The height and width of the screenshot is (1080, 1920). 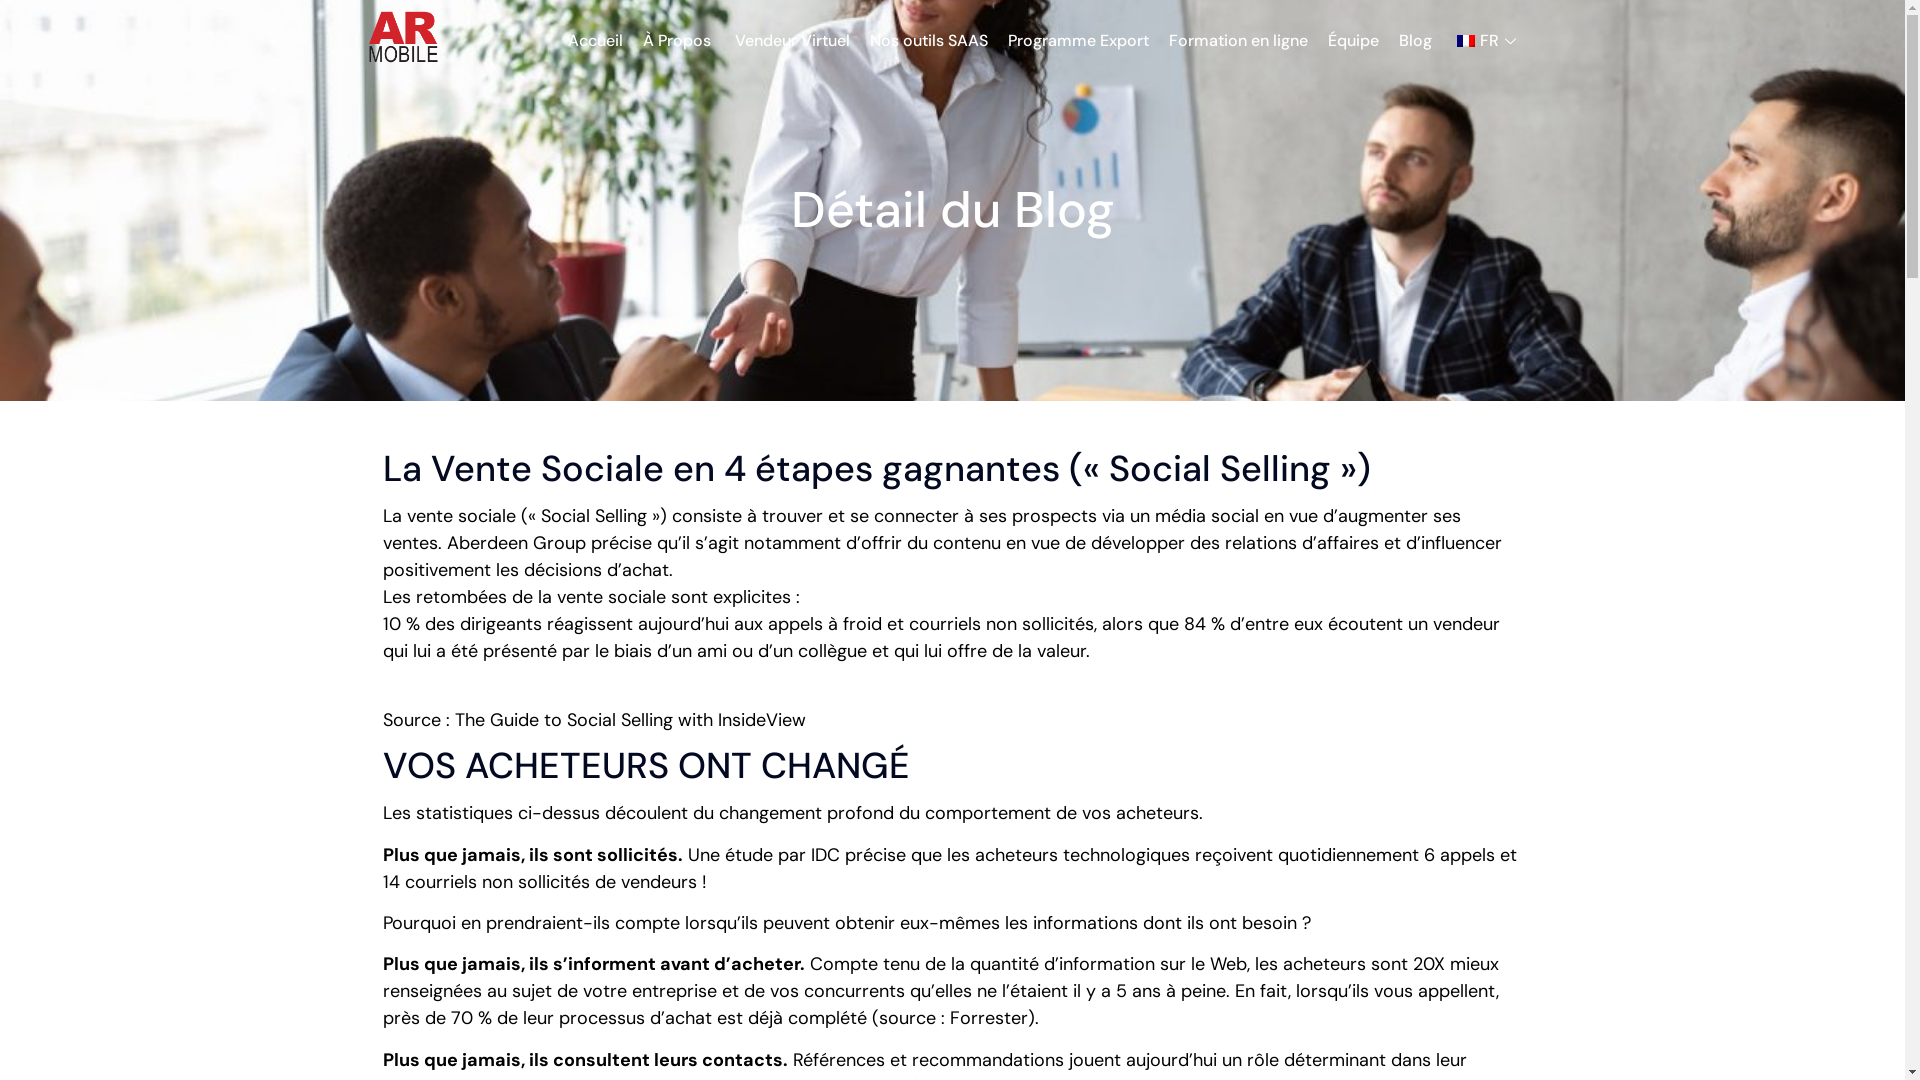 I want to click on French, so click(x=1465, y=41).